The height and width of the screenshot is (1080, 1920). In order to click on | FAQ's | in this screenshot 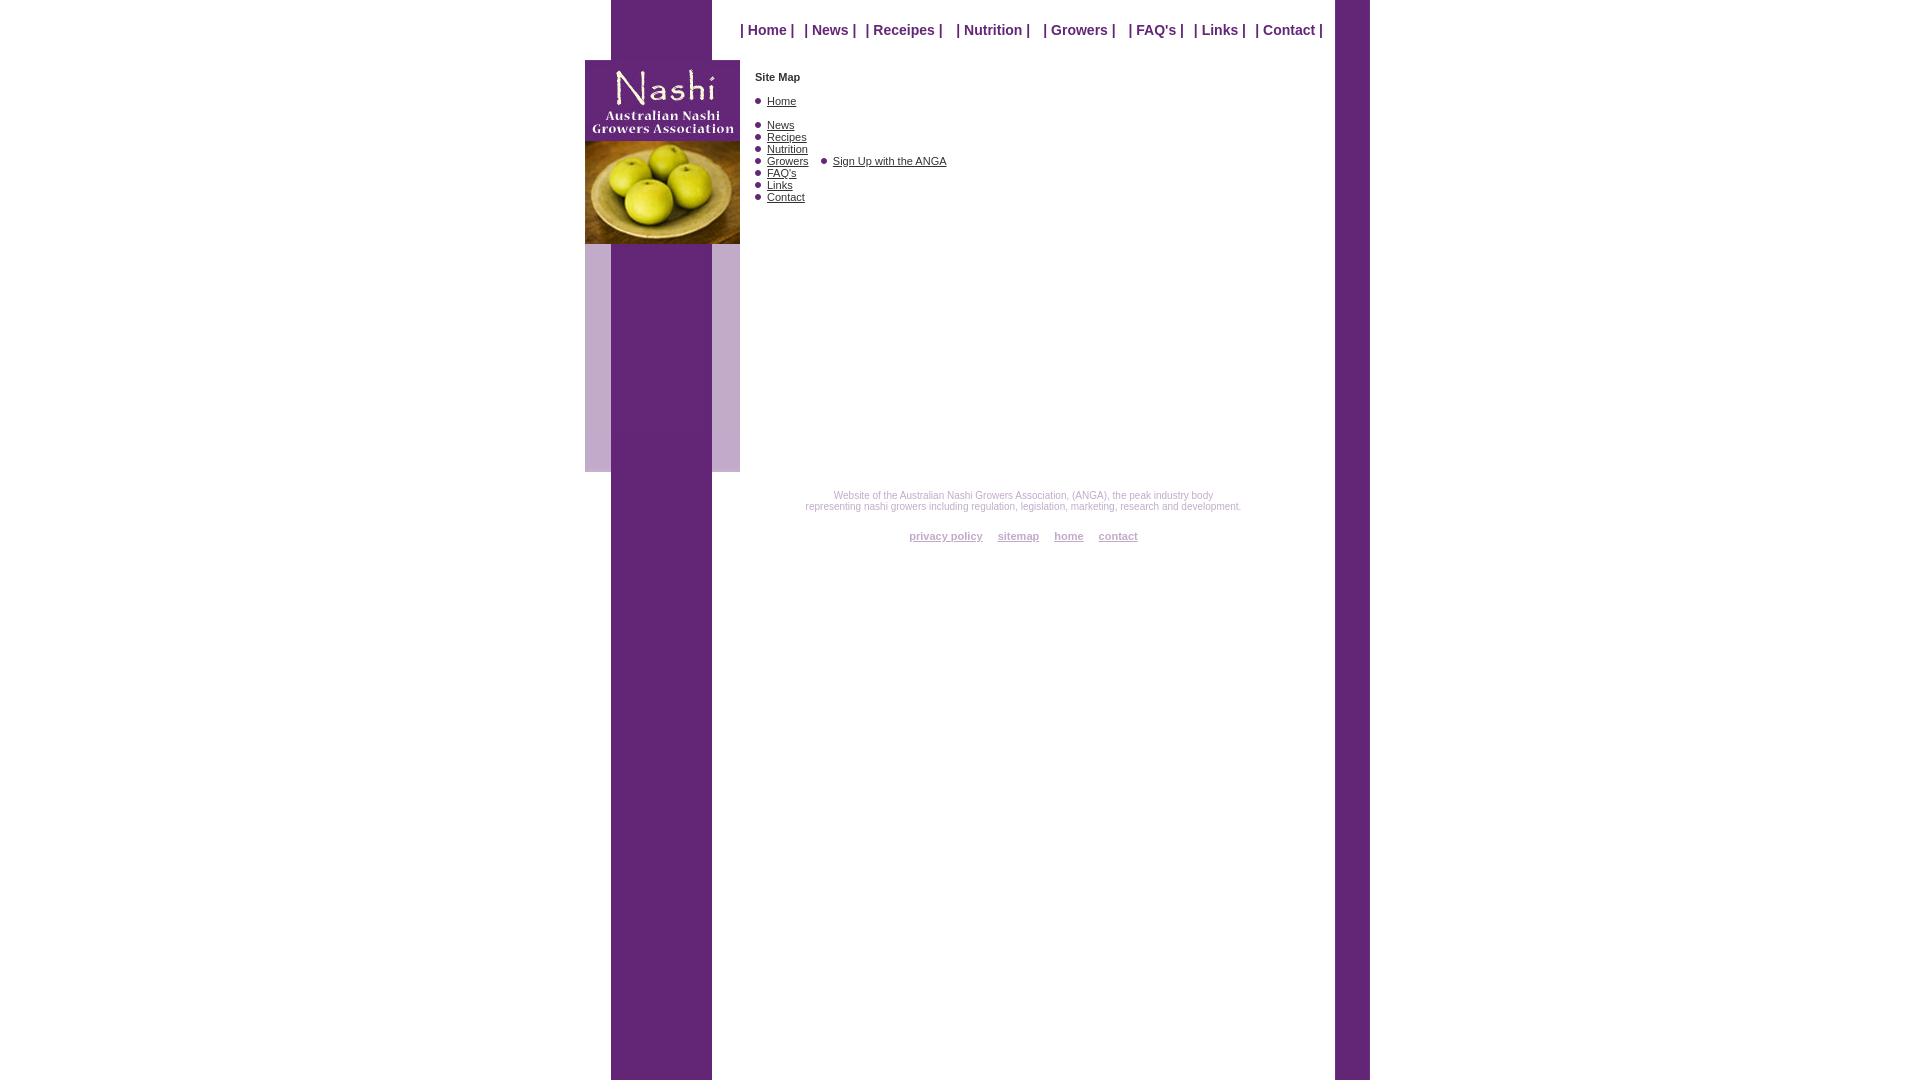, I will do `click(1156, 30)`.